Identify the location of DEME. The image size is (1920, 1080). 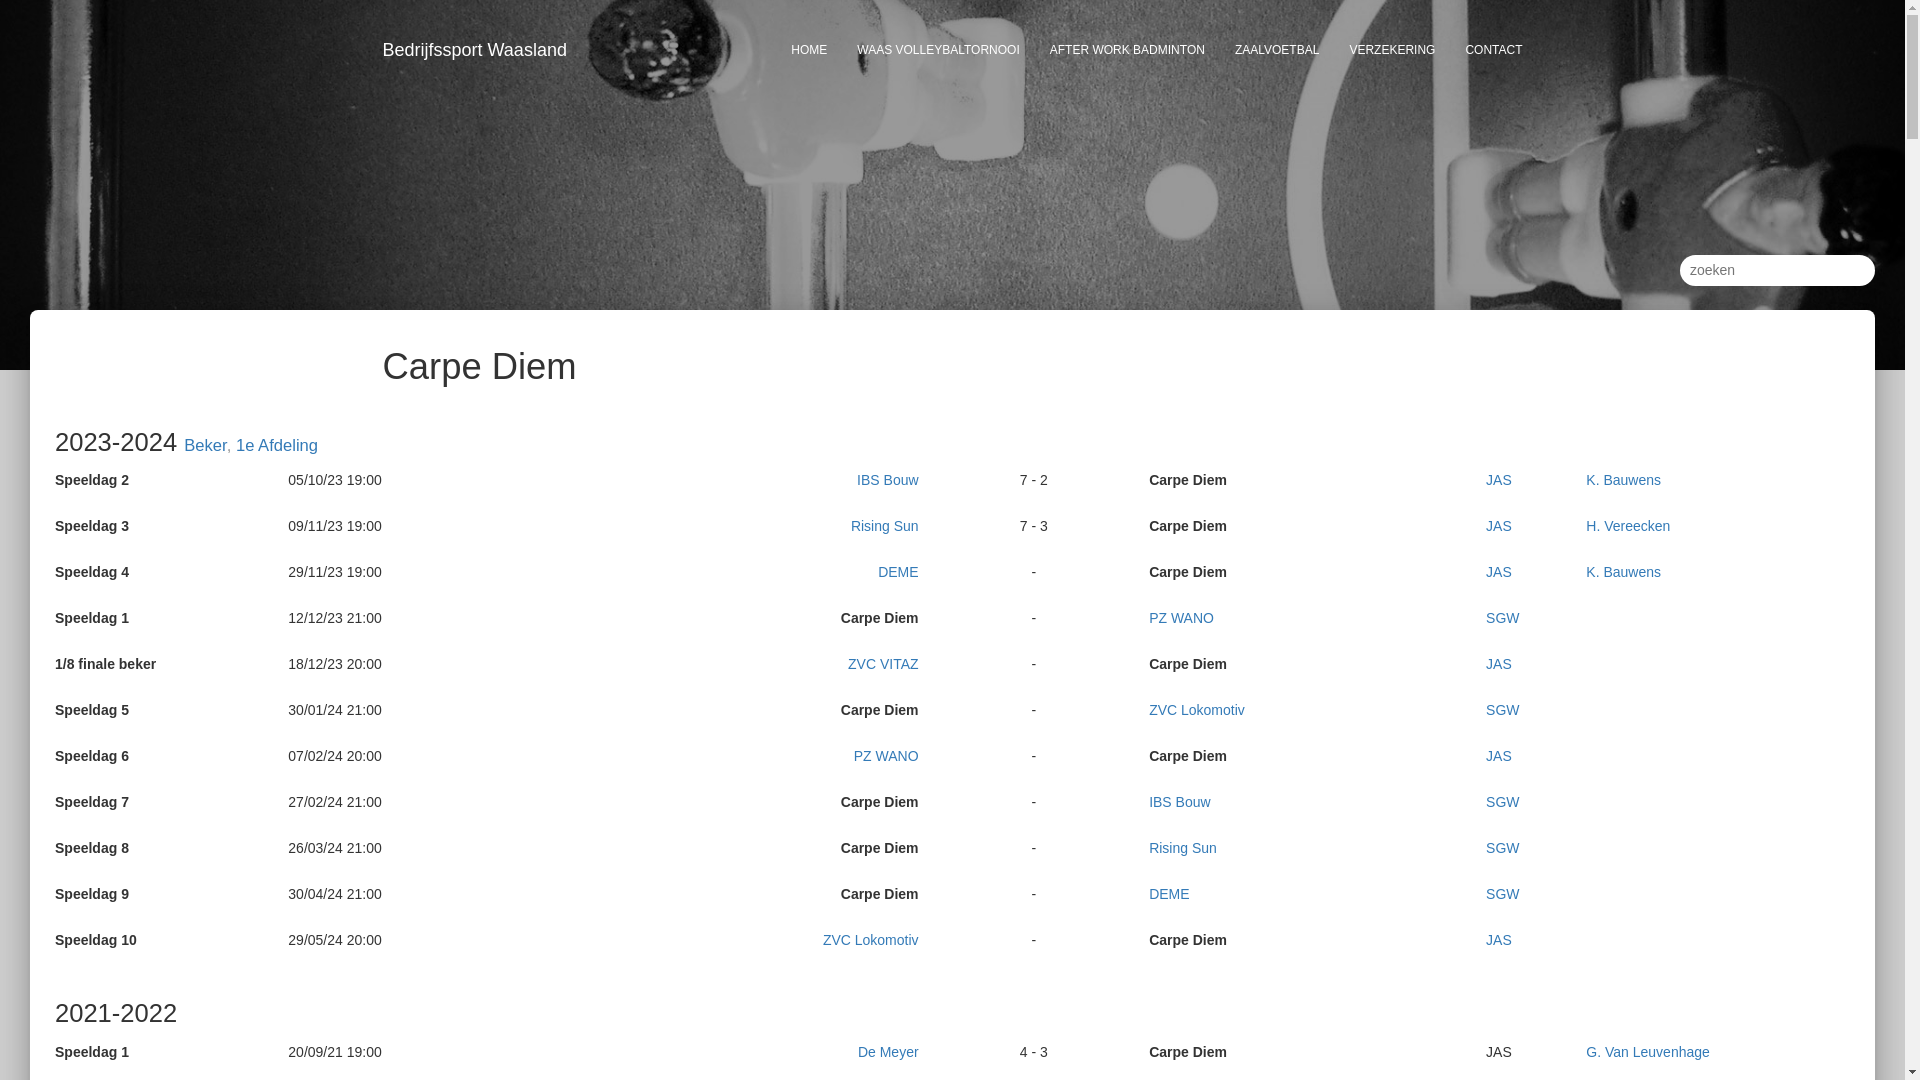
(898, 572).